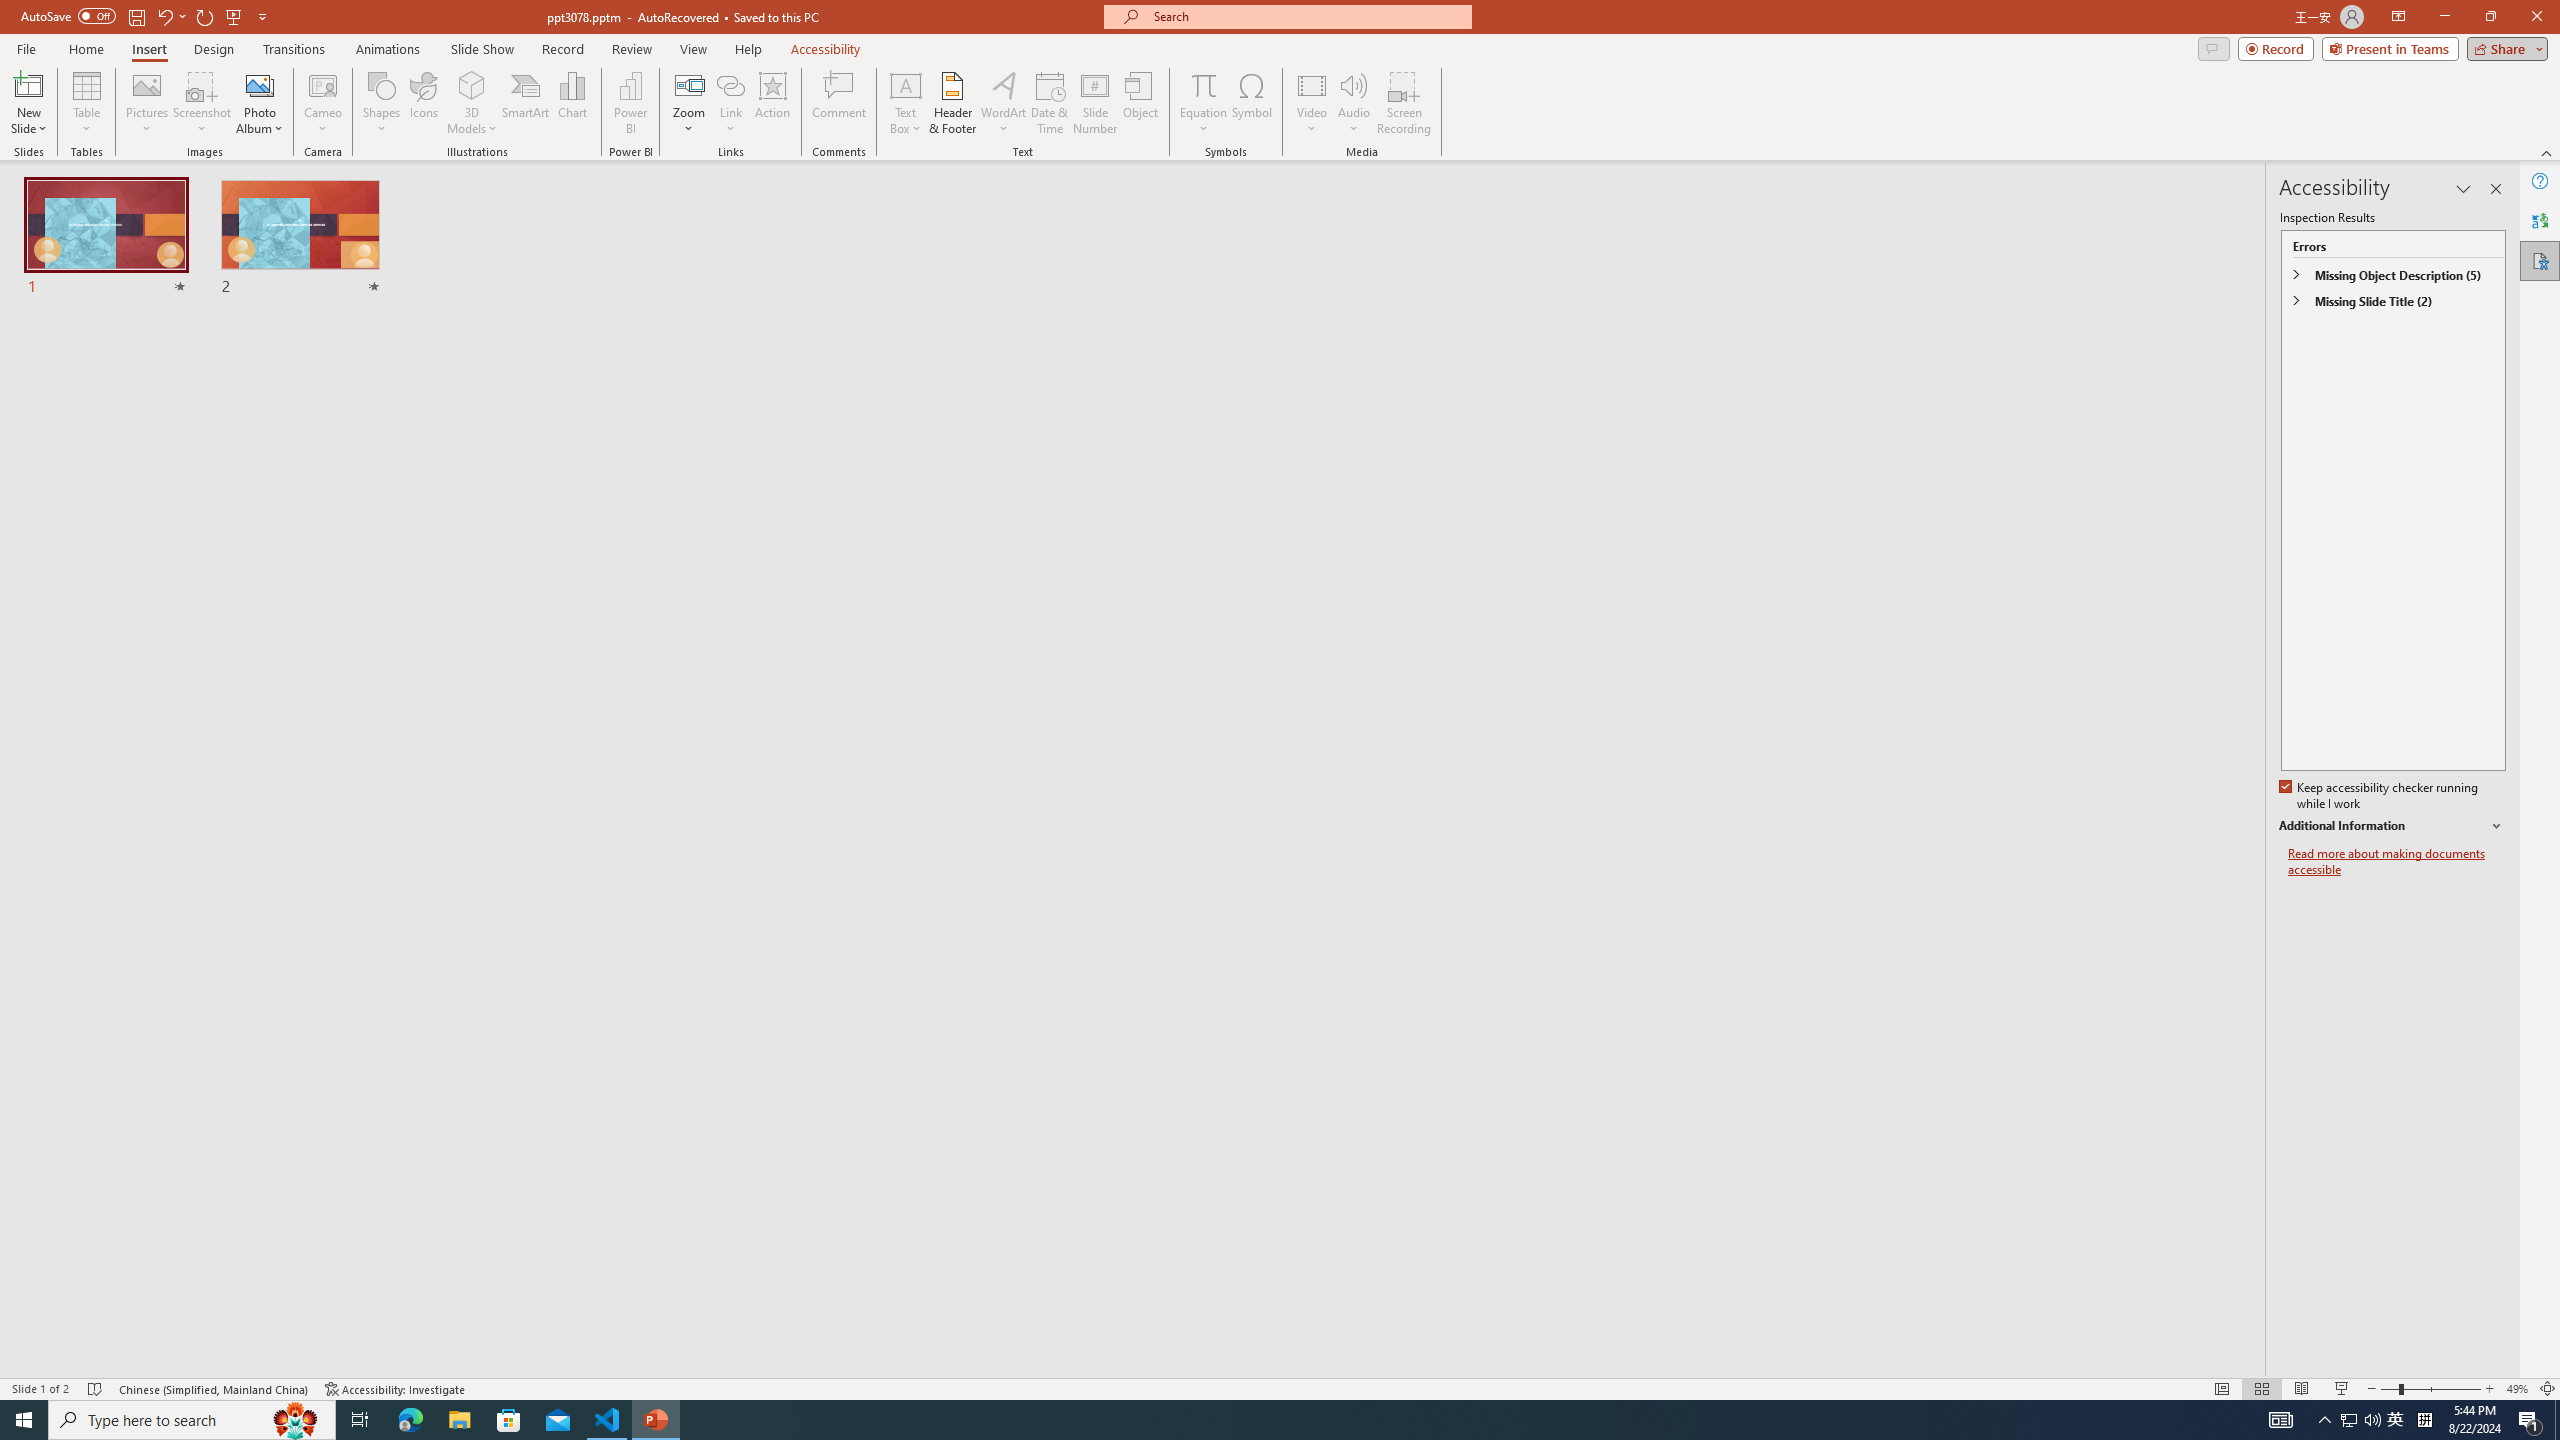 Image resolution: width=2560 pixels, height=1440 pixels. What do you see at coordinates (1404, 103) in the screenshot?
I see `Screen Recording...` at bounding box center [1404, 103].